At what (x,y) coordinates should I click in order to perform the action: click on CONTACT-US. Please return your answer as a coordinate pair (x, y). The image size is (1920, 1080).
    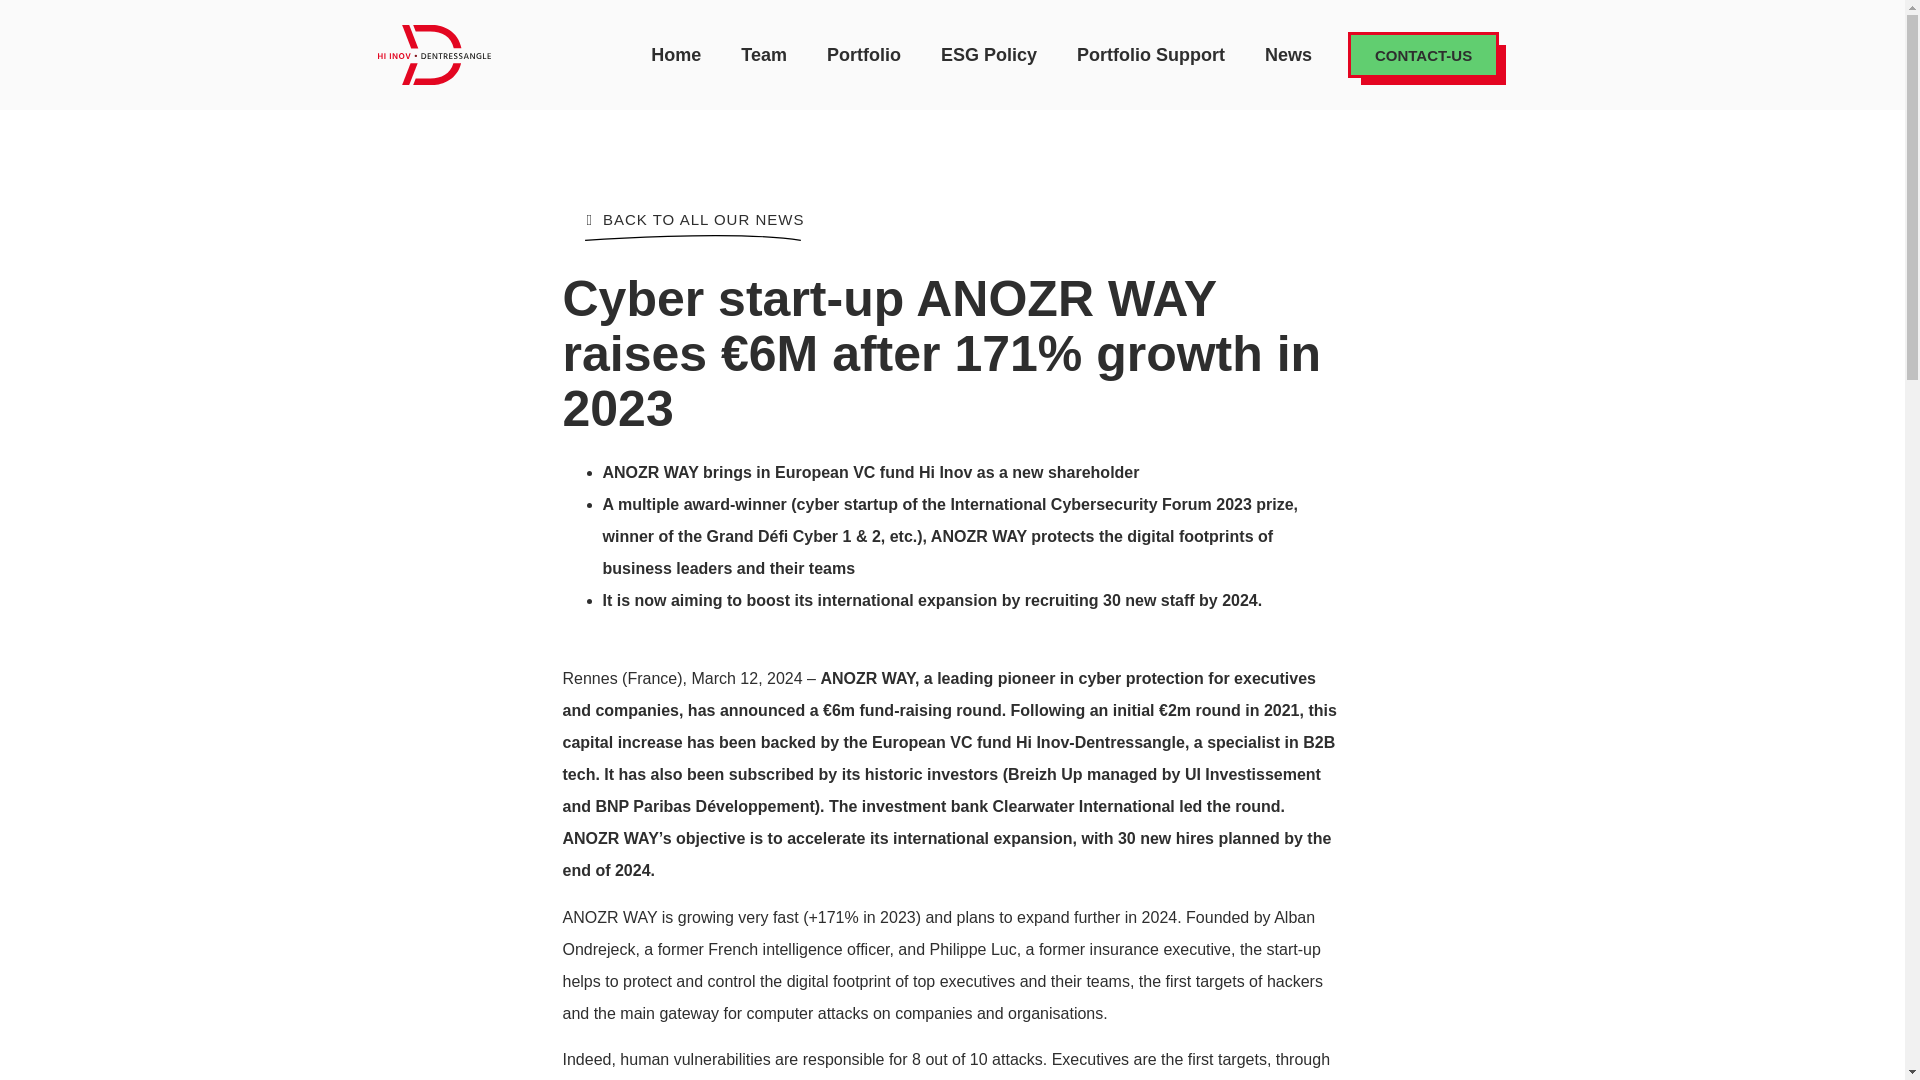
    Looking at the image, I should click on (1423, 54).